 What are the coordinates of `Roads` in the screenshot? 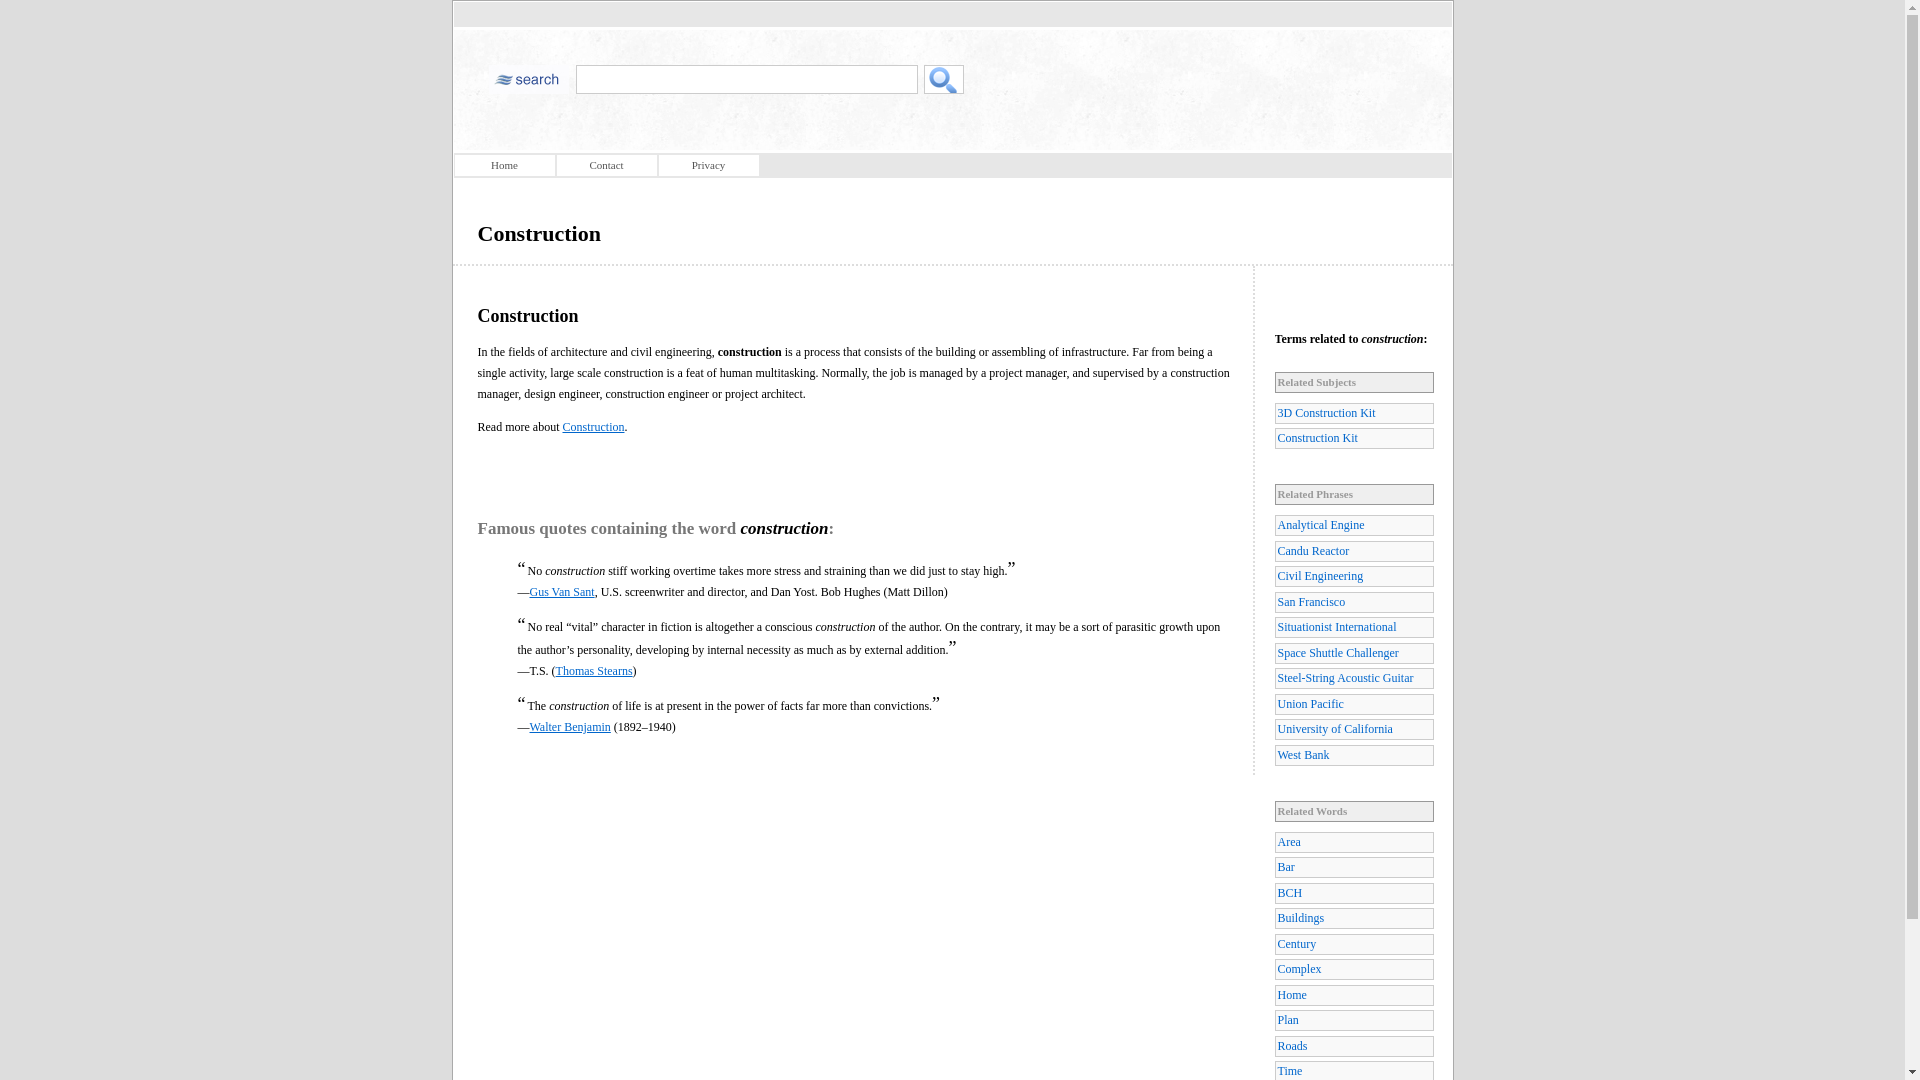 It's located at (1353, 1046).